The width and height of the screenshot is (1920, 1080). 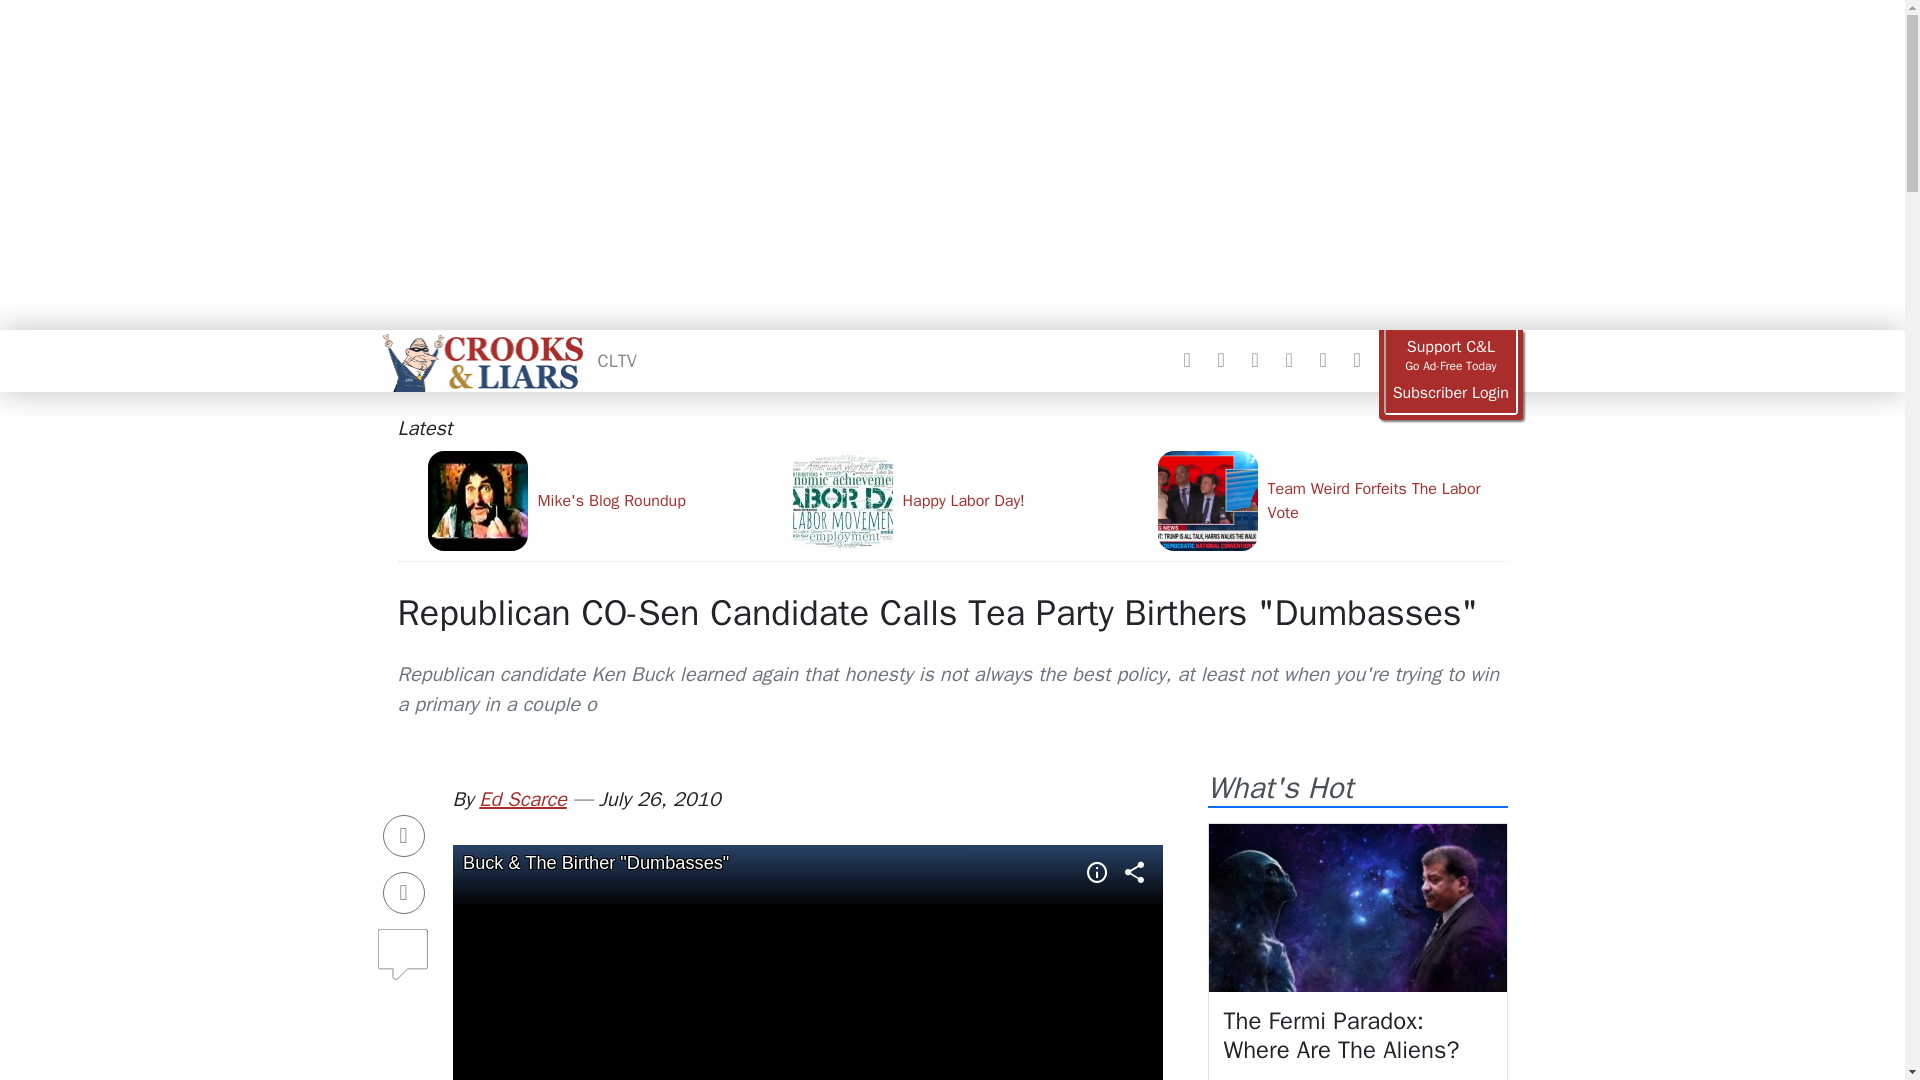 What do you see at coordinates (522, 800) in the screenshot?
I see `Ed Scarce` at bounding box center [522, 800].